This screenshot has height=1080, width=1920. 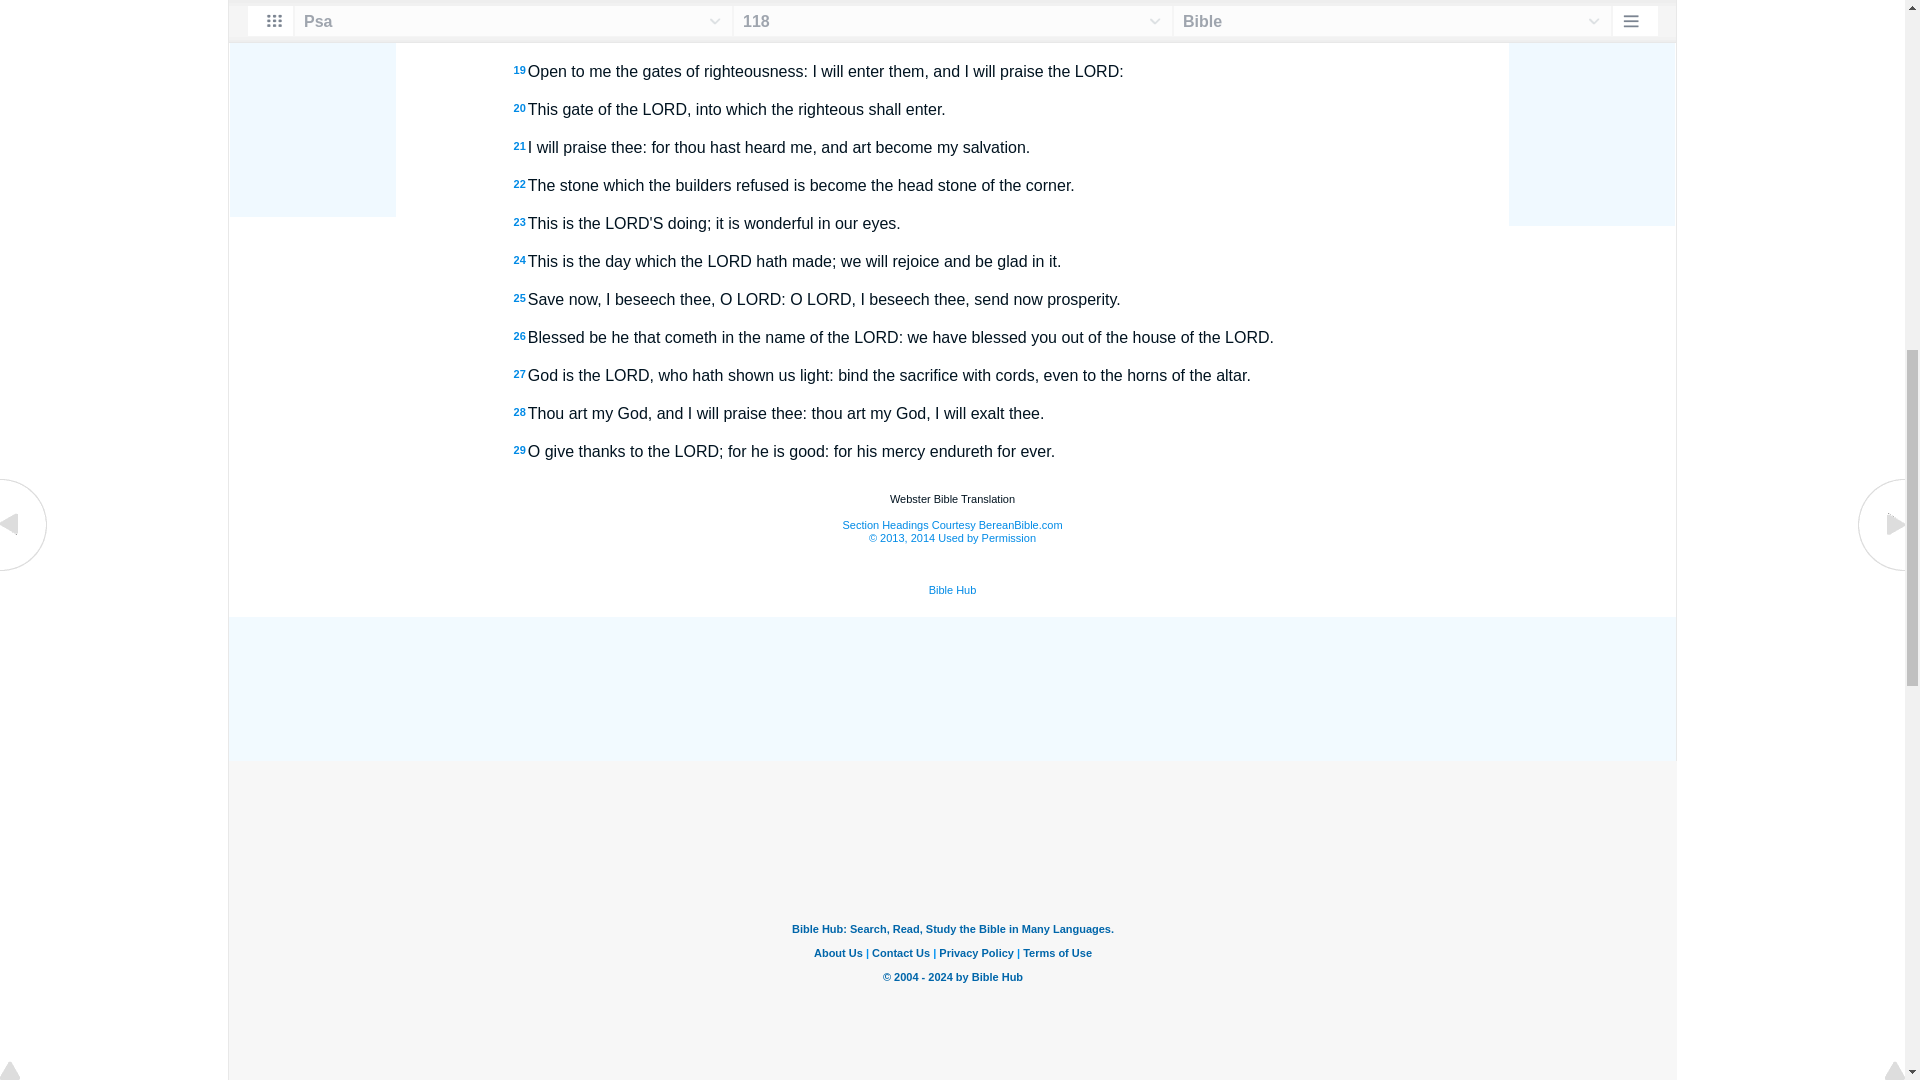 I want to click on 21, so click(x=520, y=146).